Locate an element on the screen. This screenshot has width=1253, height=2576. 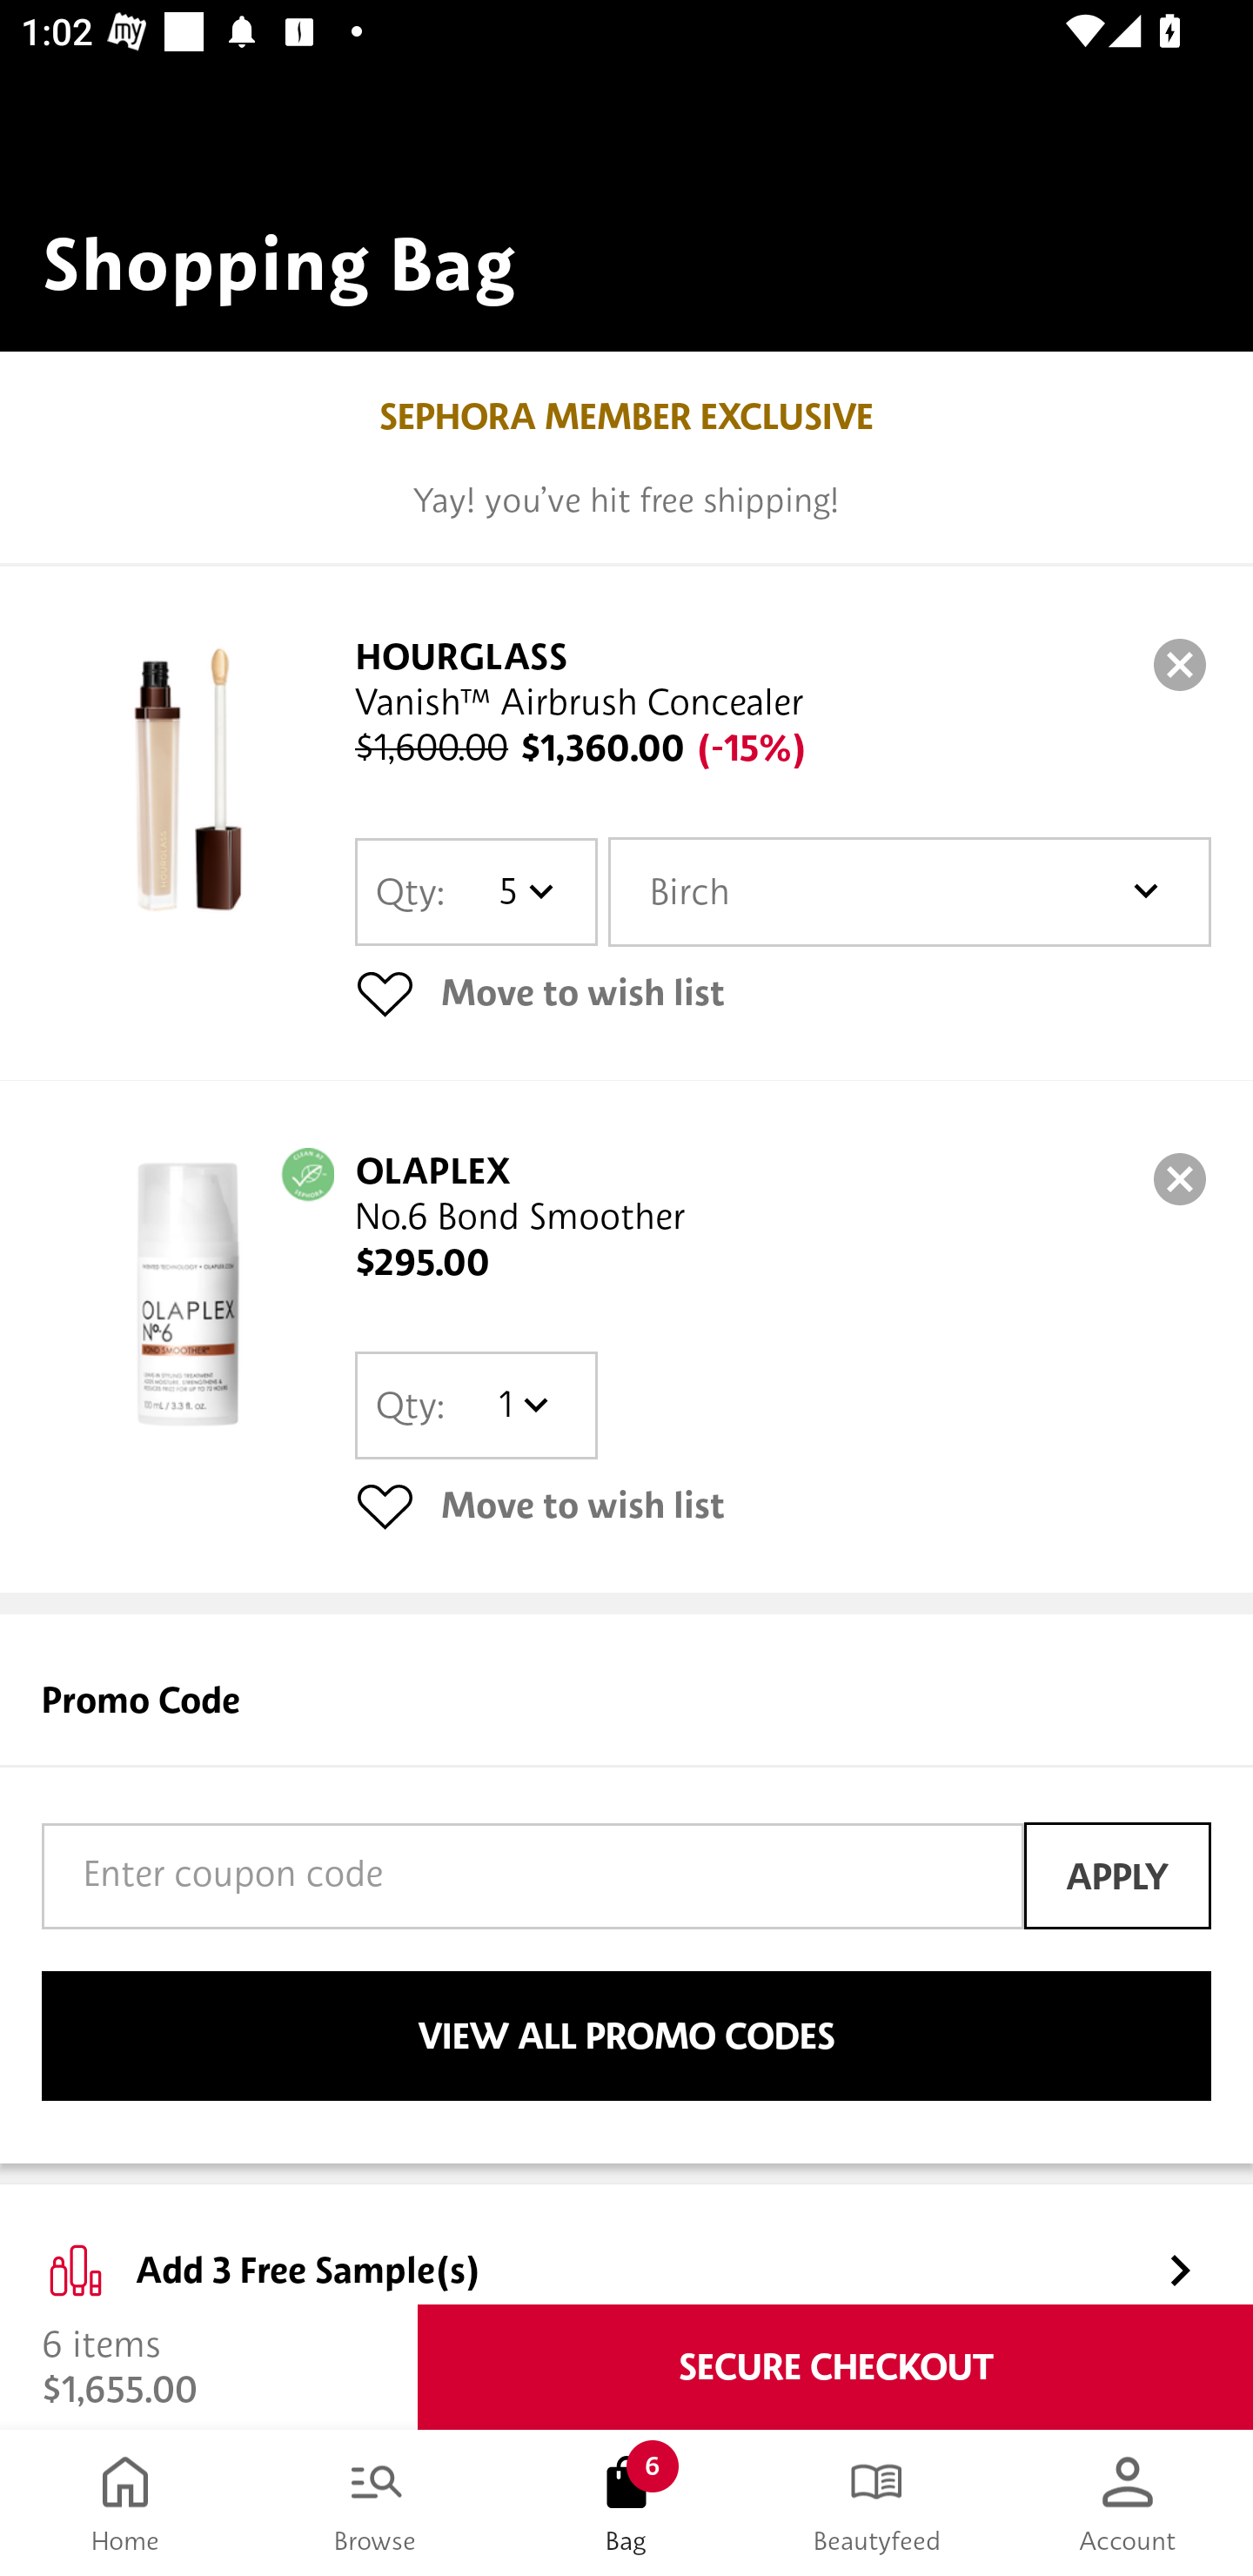
Account is located at coordinates (1128, 2503).